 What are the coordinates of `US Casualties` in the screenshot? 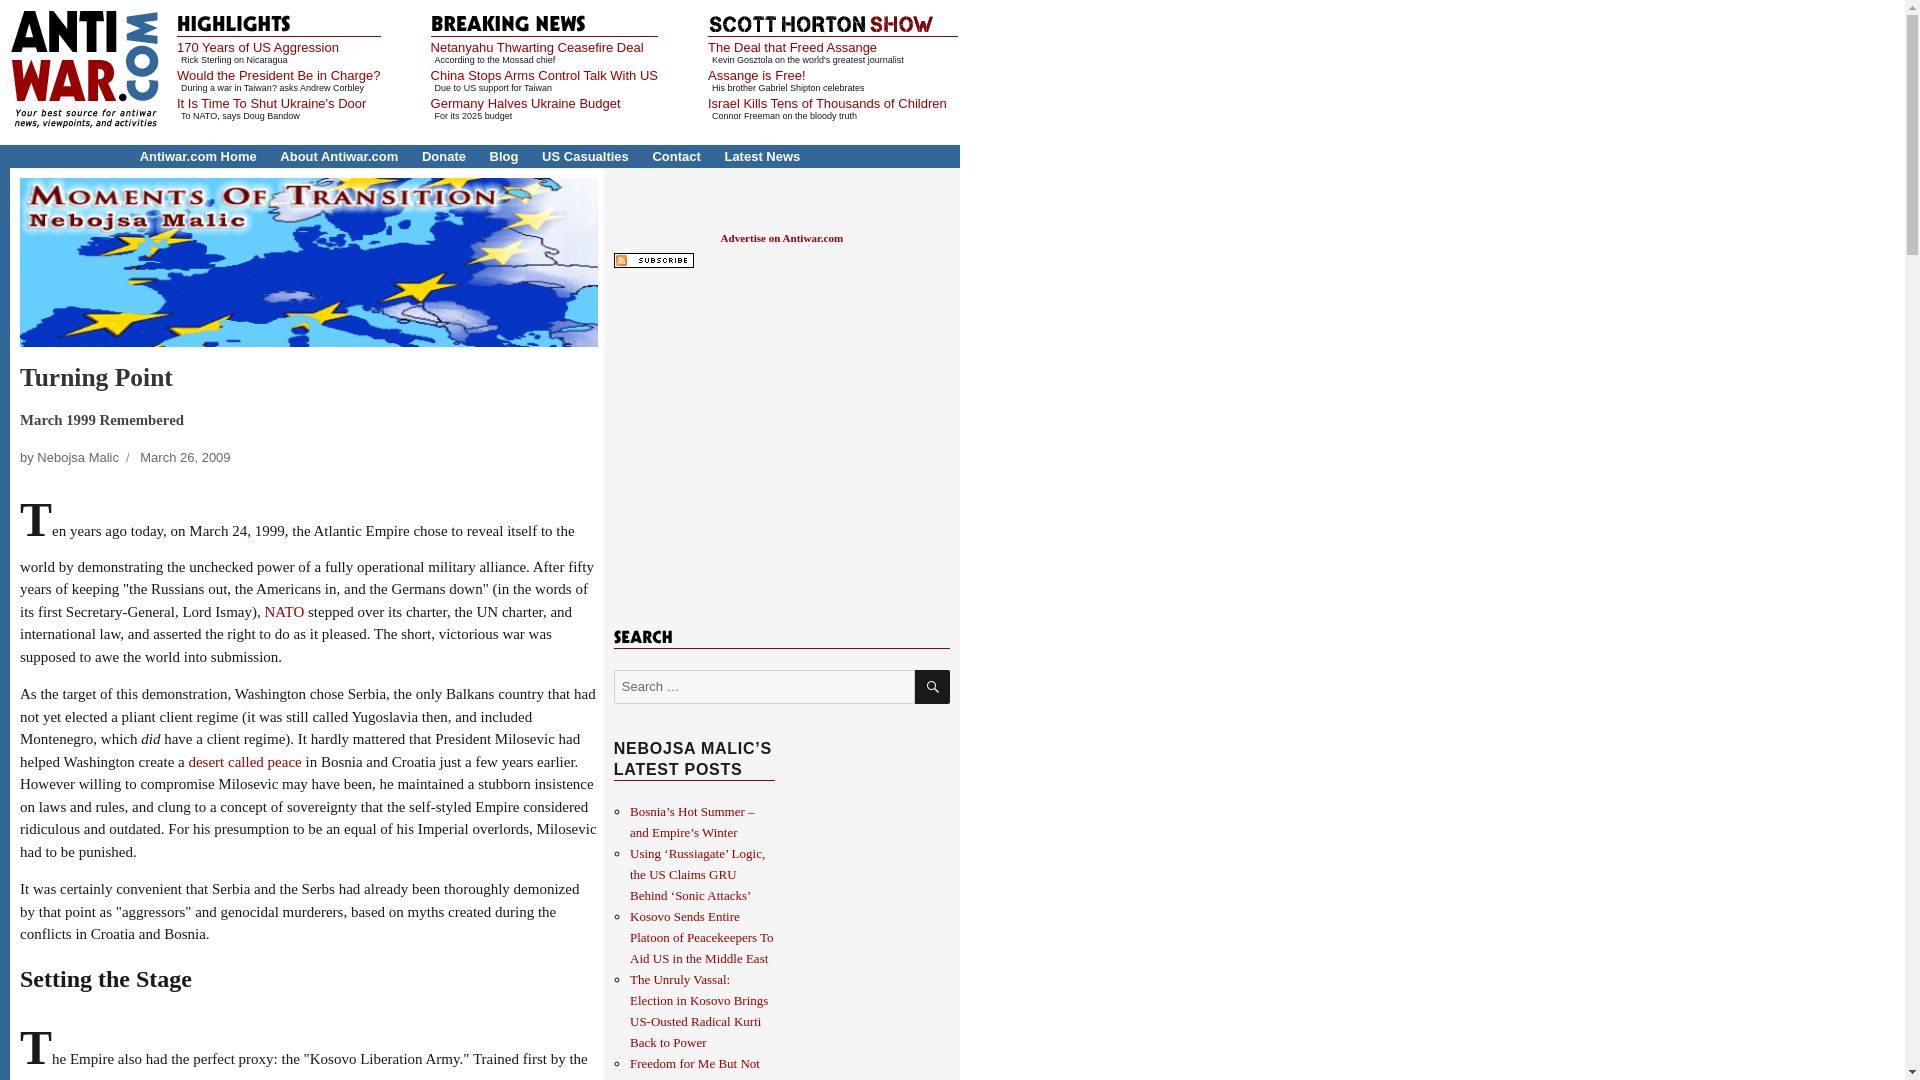 It's located at (585, 156).